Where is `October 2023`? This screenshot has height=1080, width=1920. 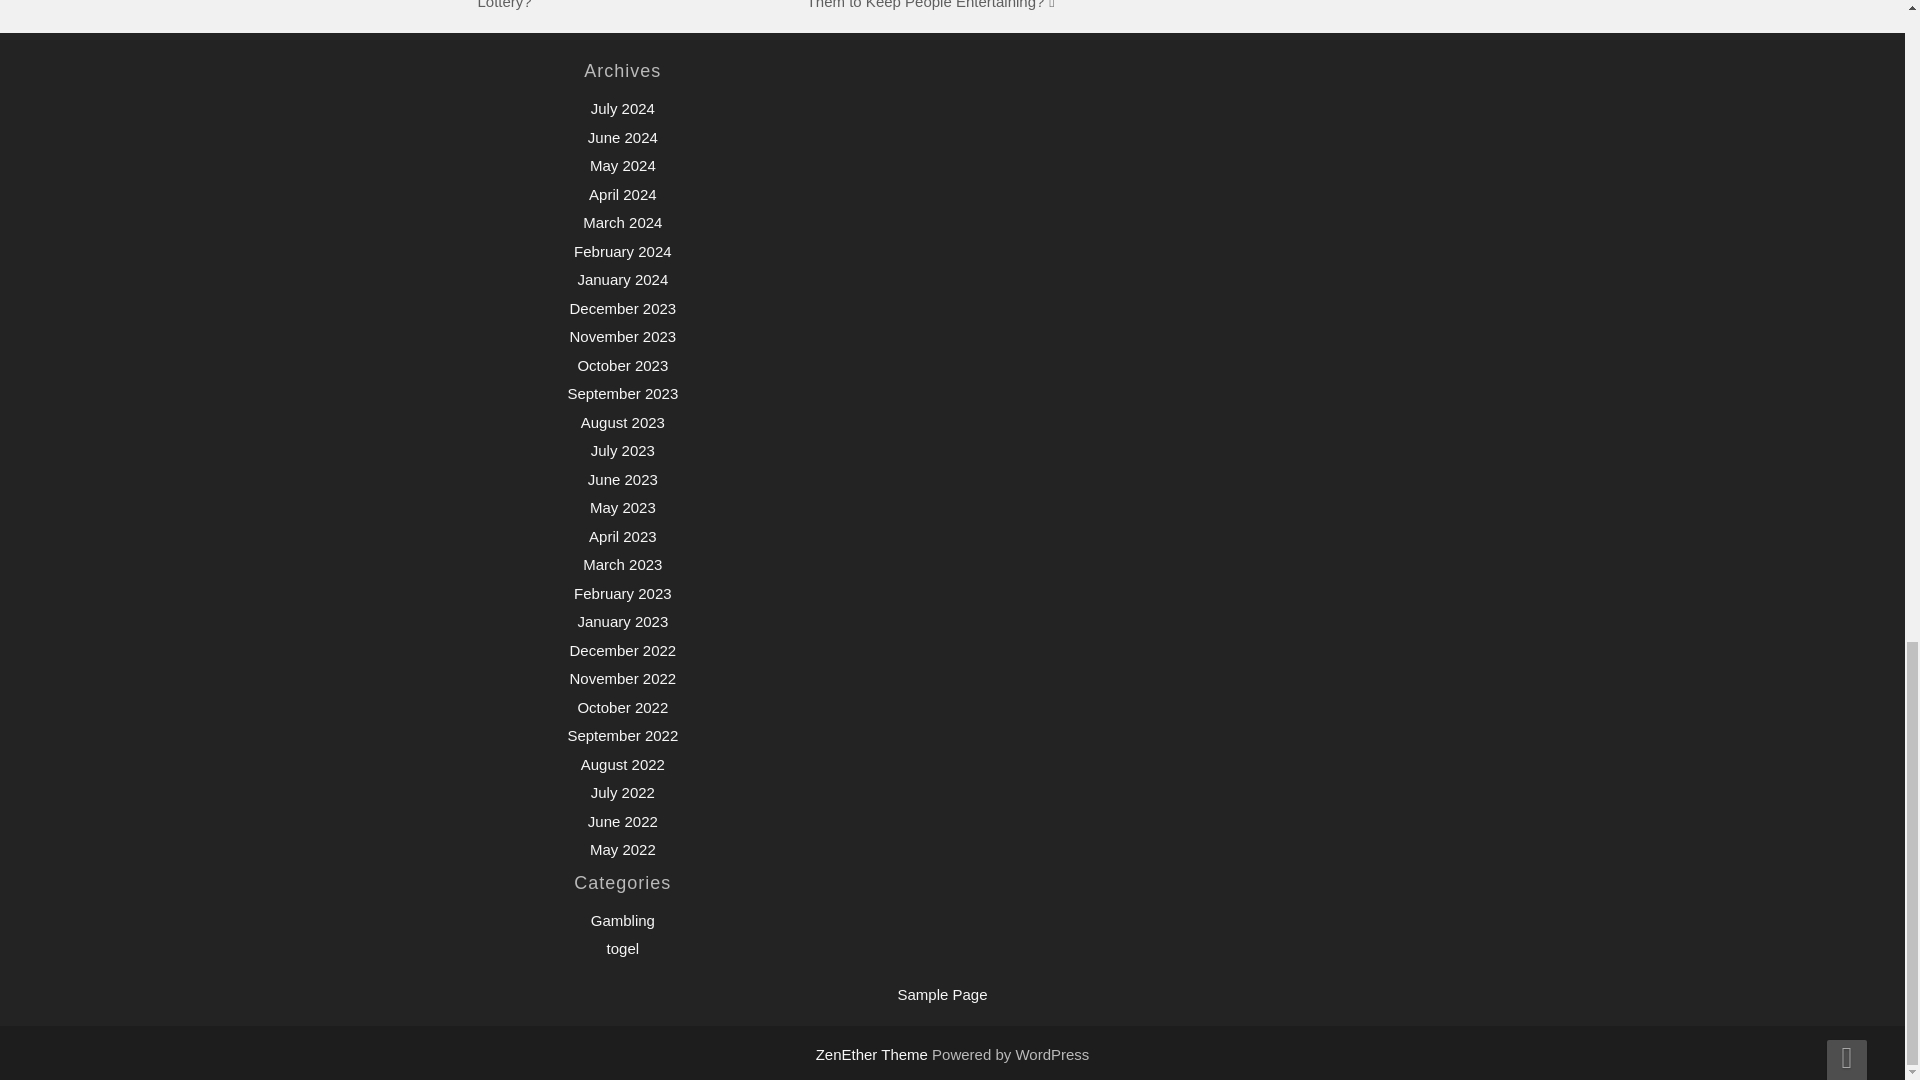 October 2023 is located at coordinates (622, 365).